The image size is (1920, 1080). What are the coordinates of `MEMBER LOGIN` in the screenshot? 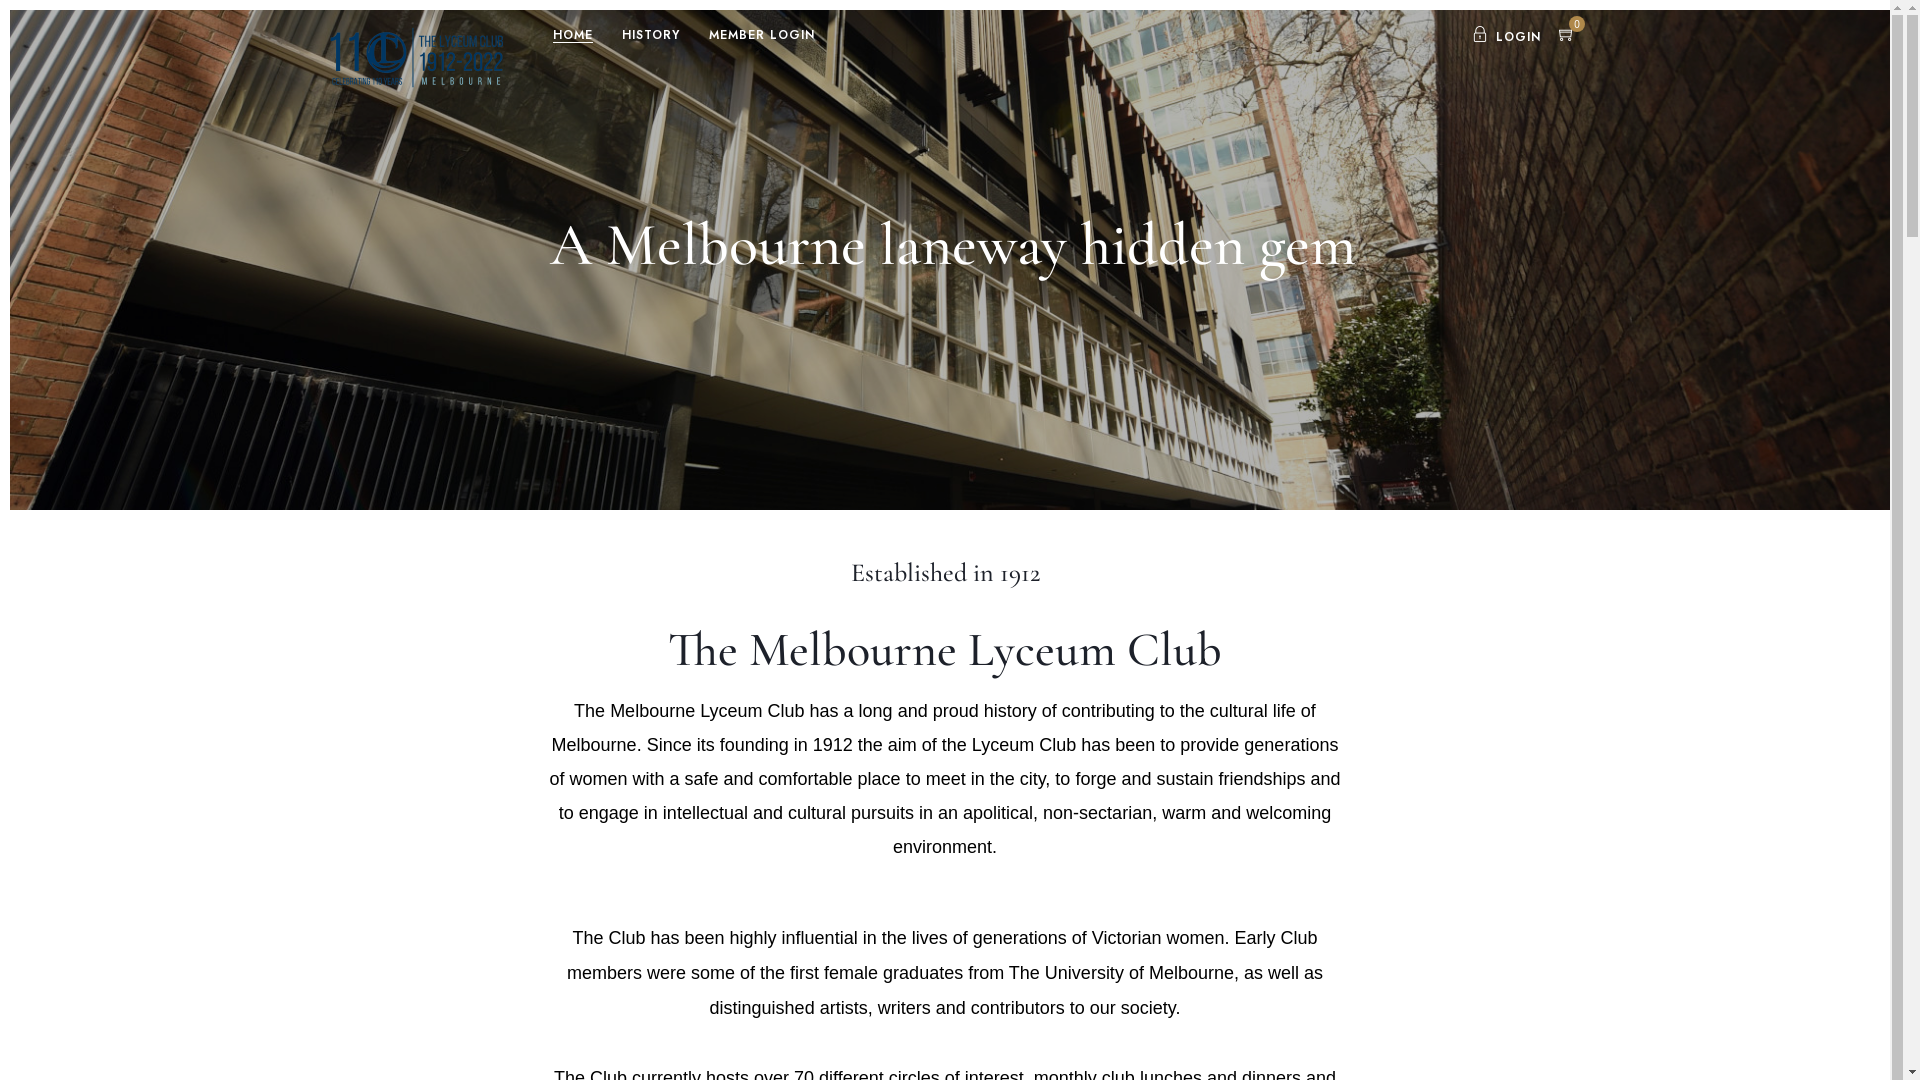 It's located at (762, 36).